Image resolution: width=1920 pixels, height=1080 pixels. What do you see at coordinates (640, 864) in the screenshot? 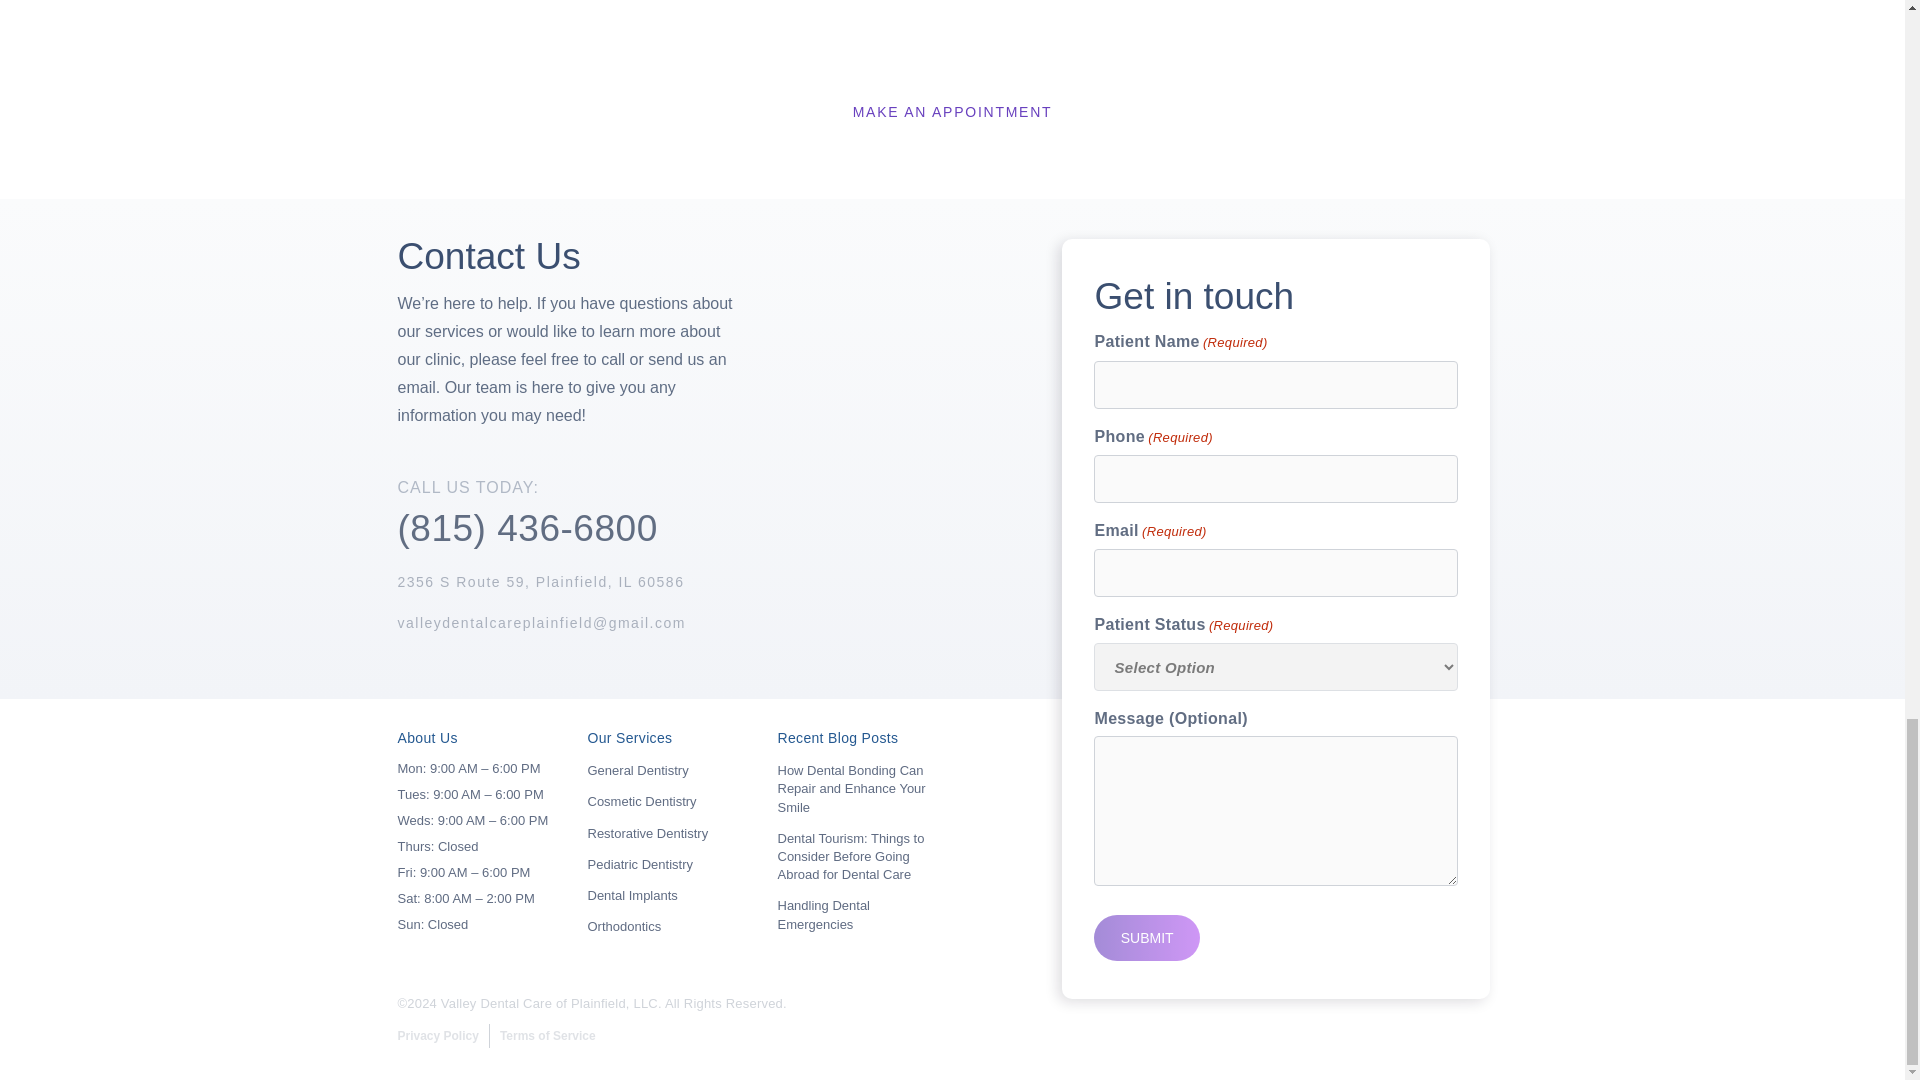
I see `Pediatric Dentistry` at bounding box center [640, 864].